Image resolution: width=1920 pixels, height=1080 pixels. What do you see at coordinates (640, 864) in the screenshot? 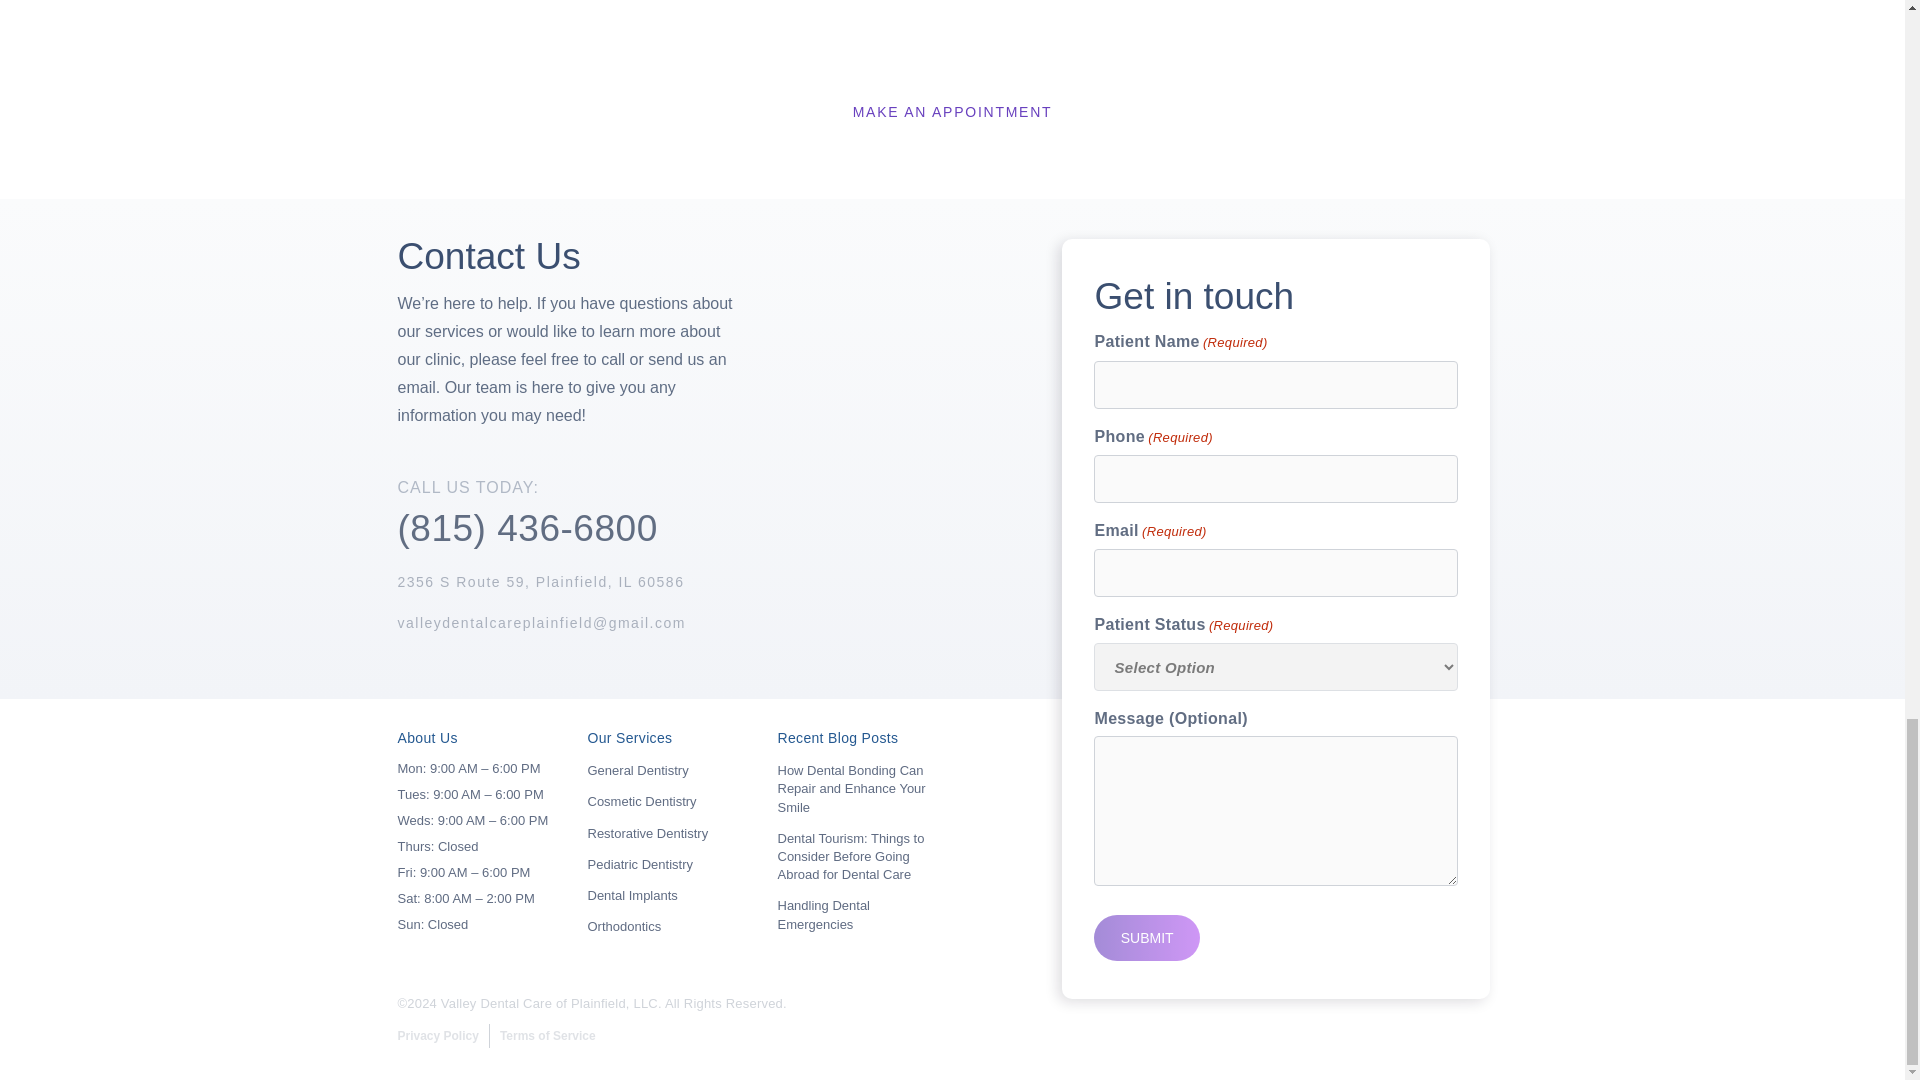
I see `Pediatric Dentistry` at bounding box center [640, 864].